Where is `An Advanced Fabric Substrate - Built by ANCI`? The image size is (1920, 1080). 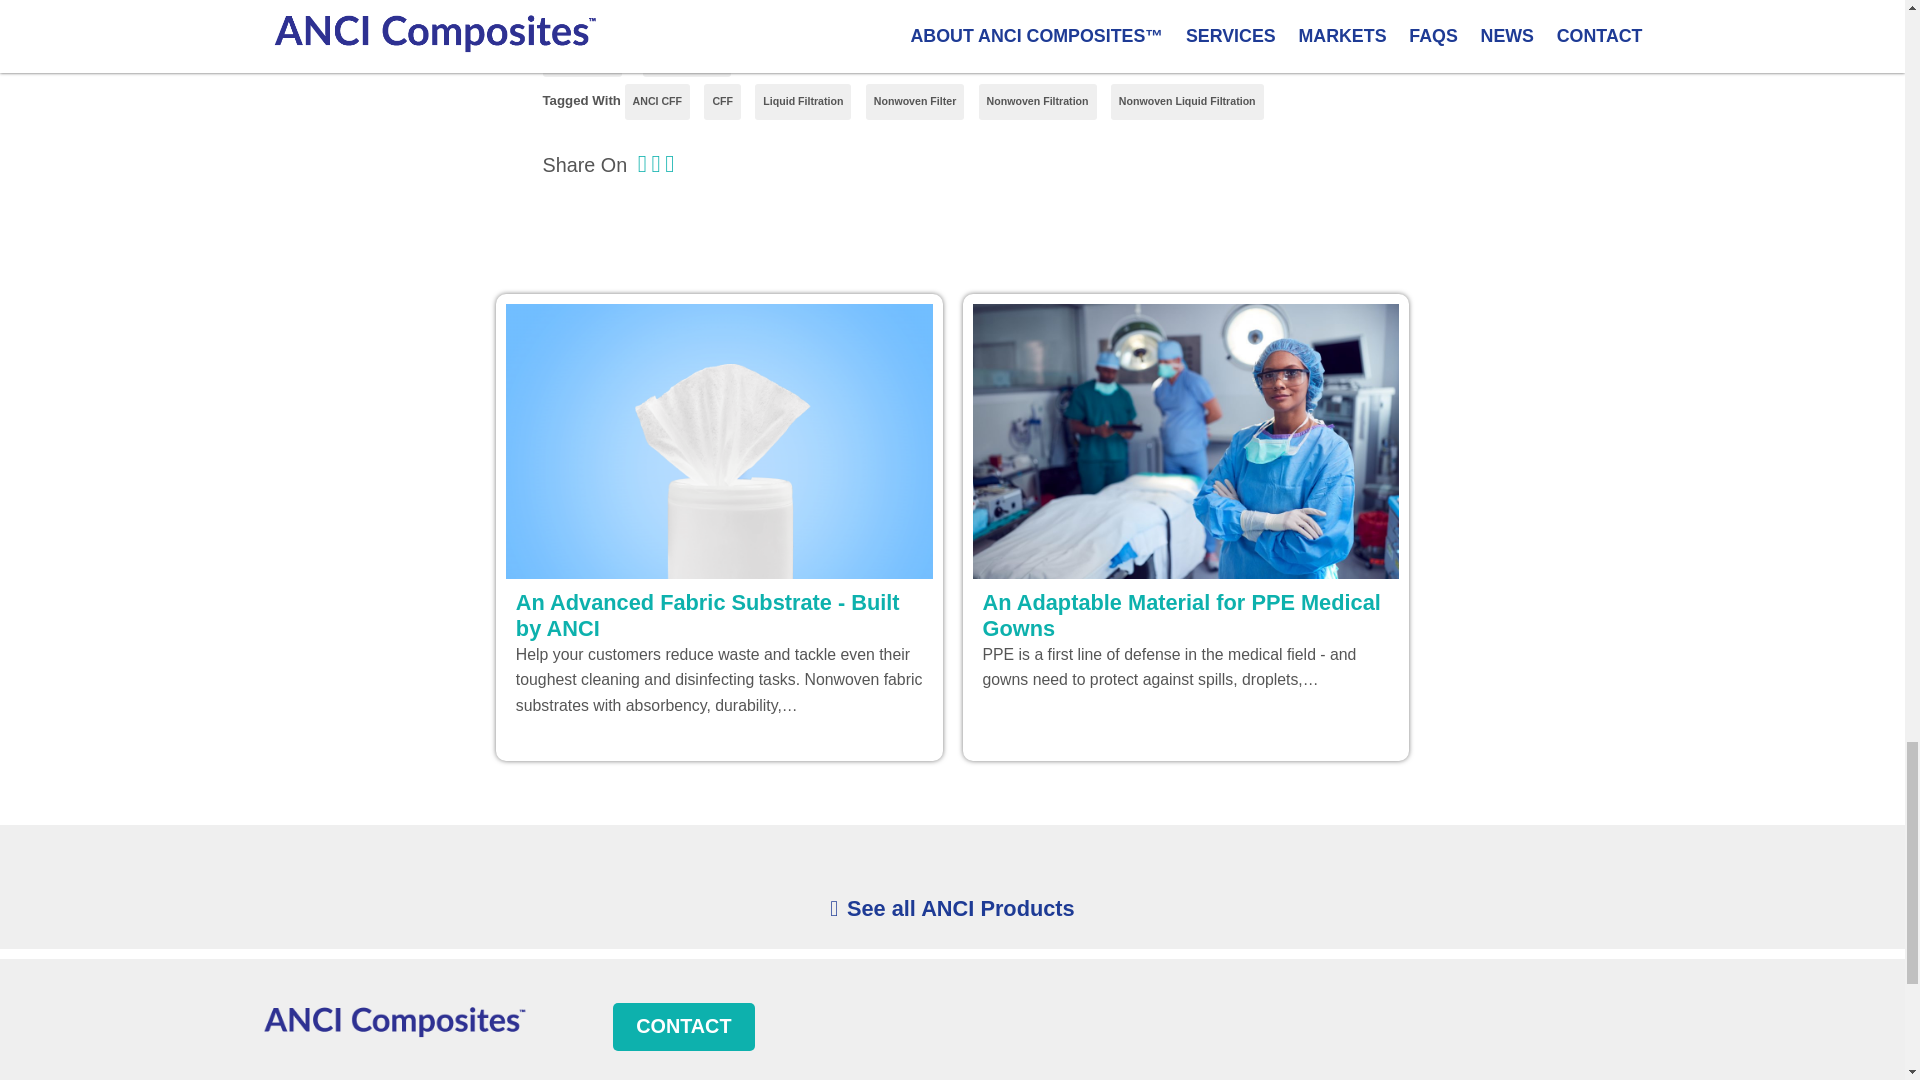
An Advanced Fabric Substrate - Built by ANCI is located at coordinates (720, 615).